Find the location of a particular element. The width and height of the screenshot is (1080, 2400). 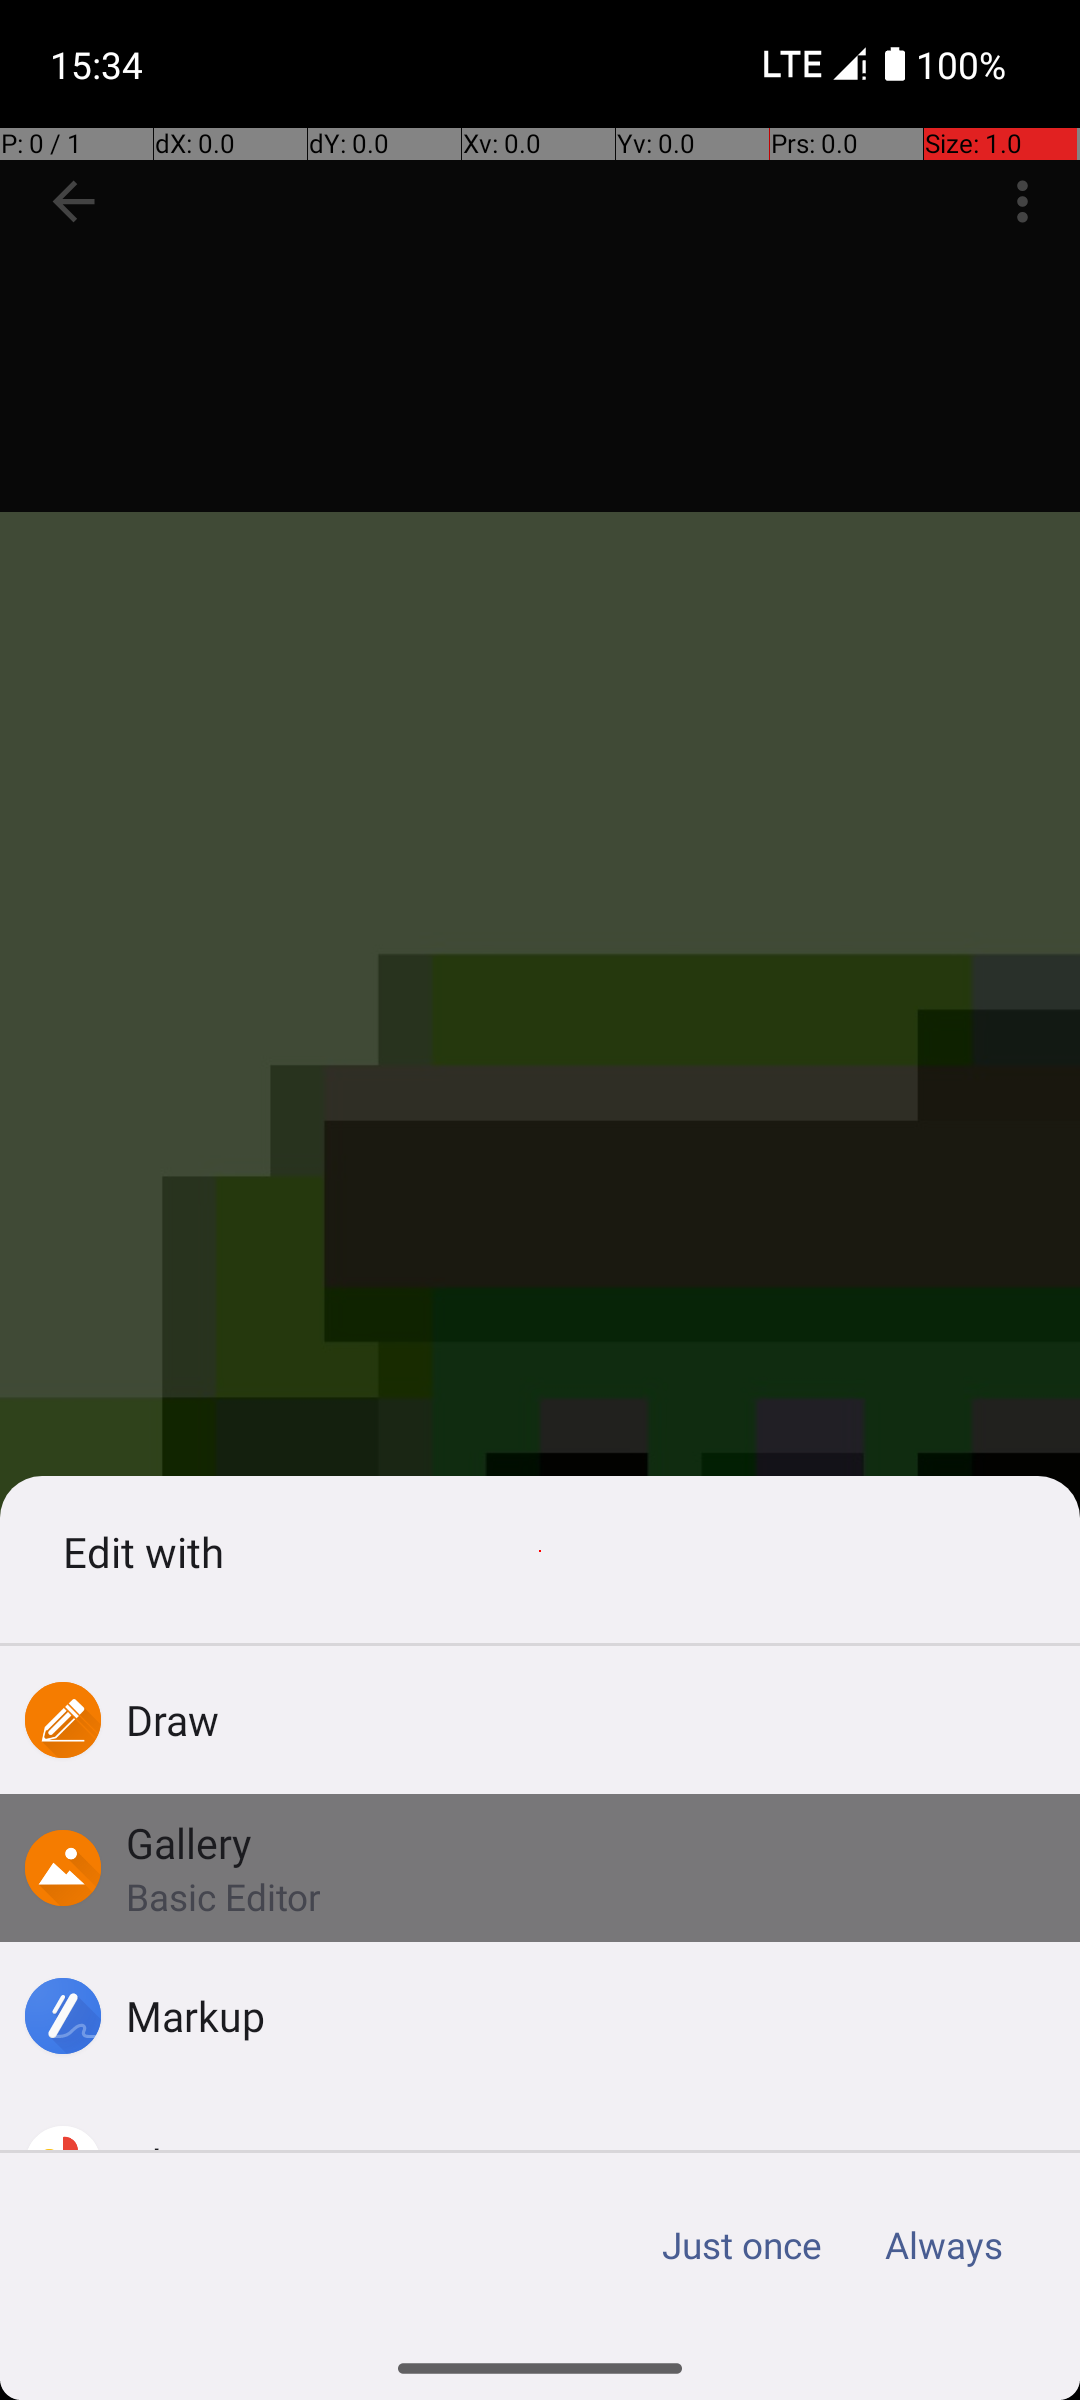

Basic Editor is located at coordinates (224, 1896).